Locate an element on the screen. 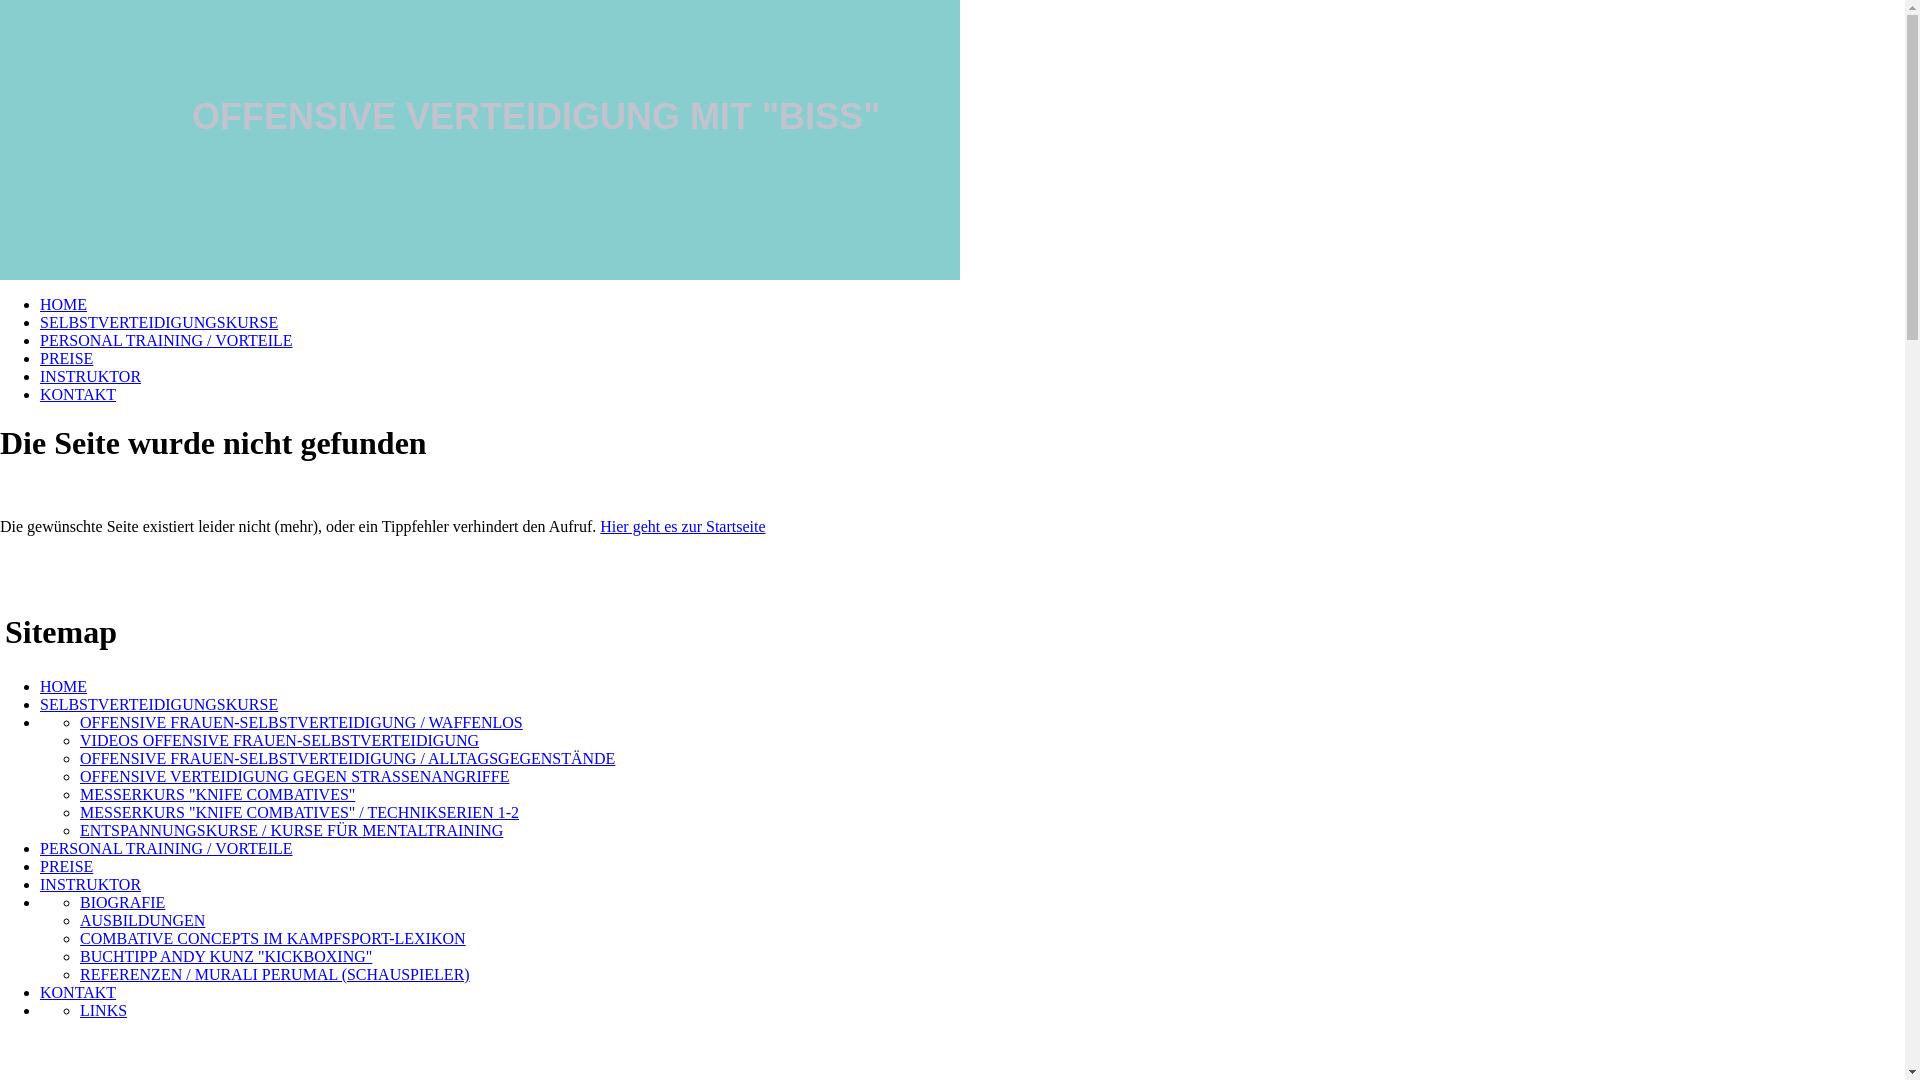  OFFENSIVE VERTEIDIGUNG GEGEN STRASSENANGRIFFE is located at coordinates (294, 776).